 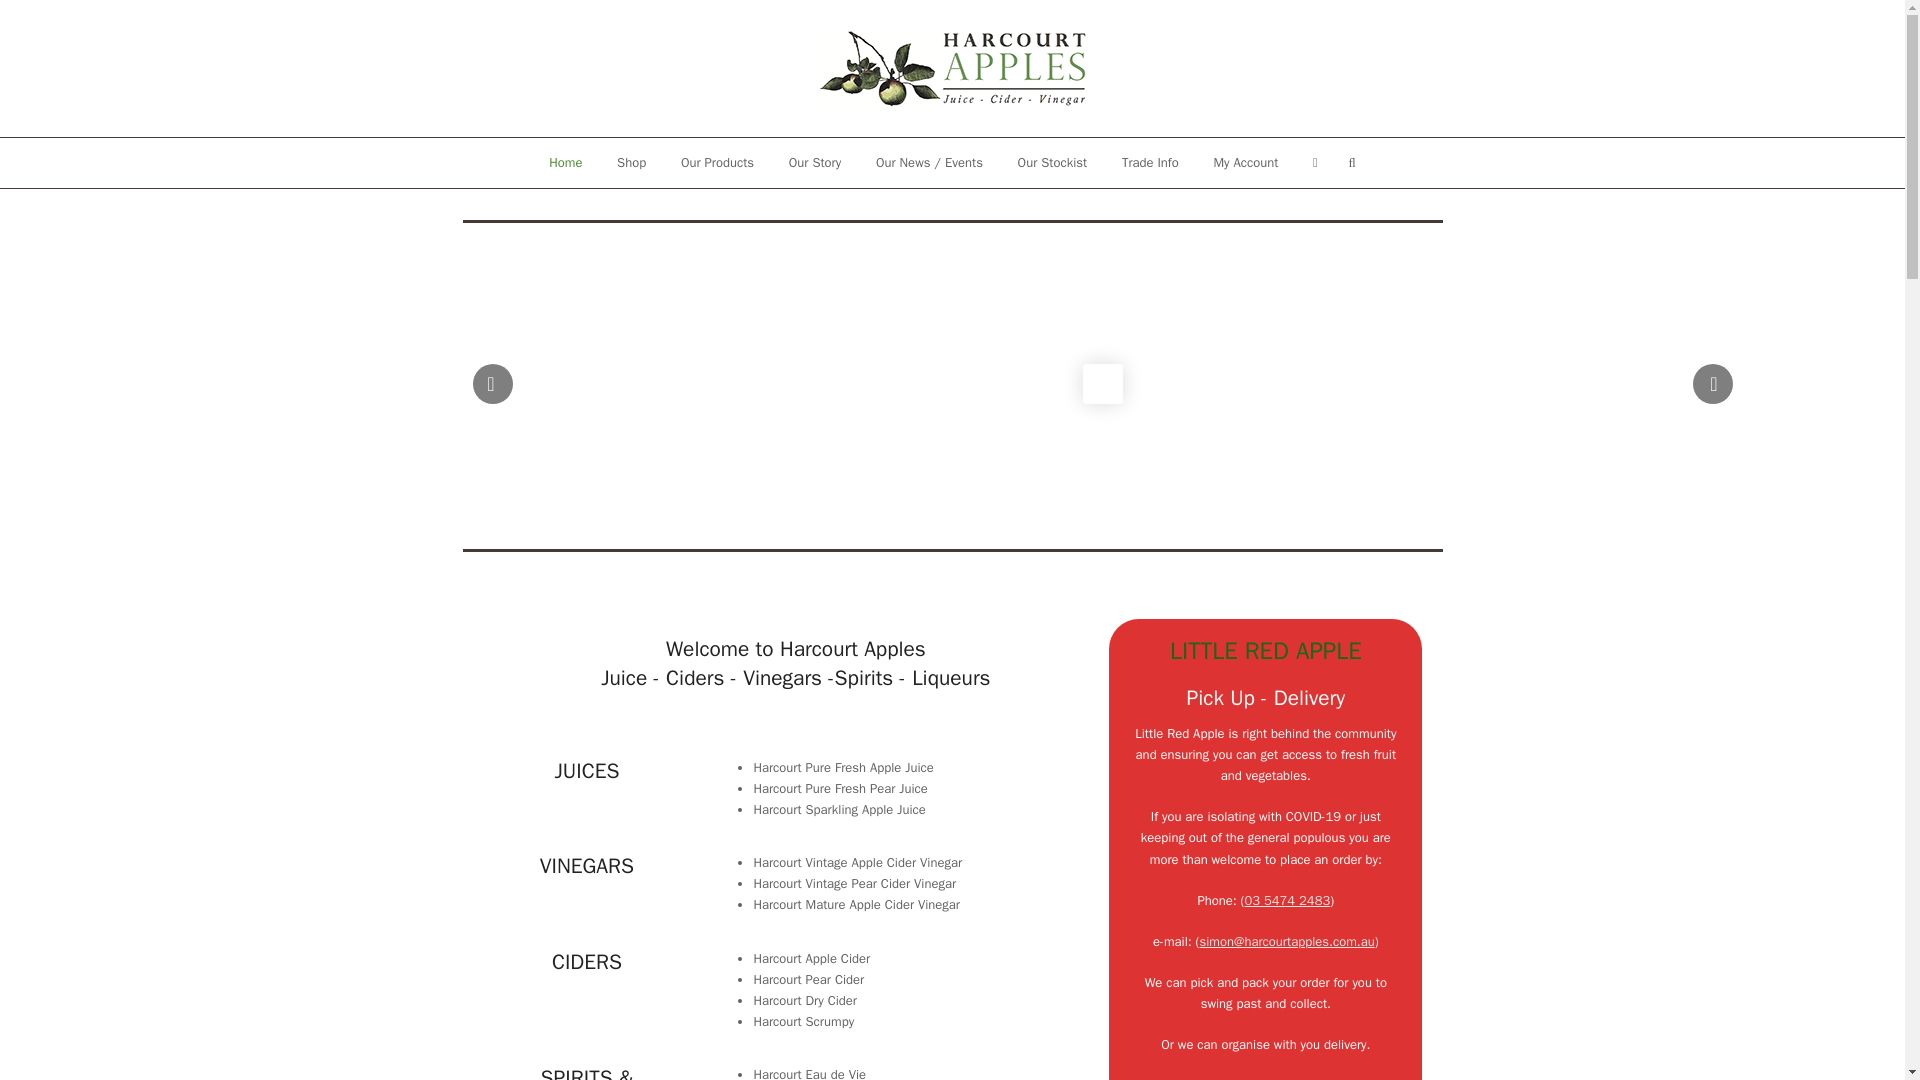 I want to click on Our Story, so click(x=814, y=162).